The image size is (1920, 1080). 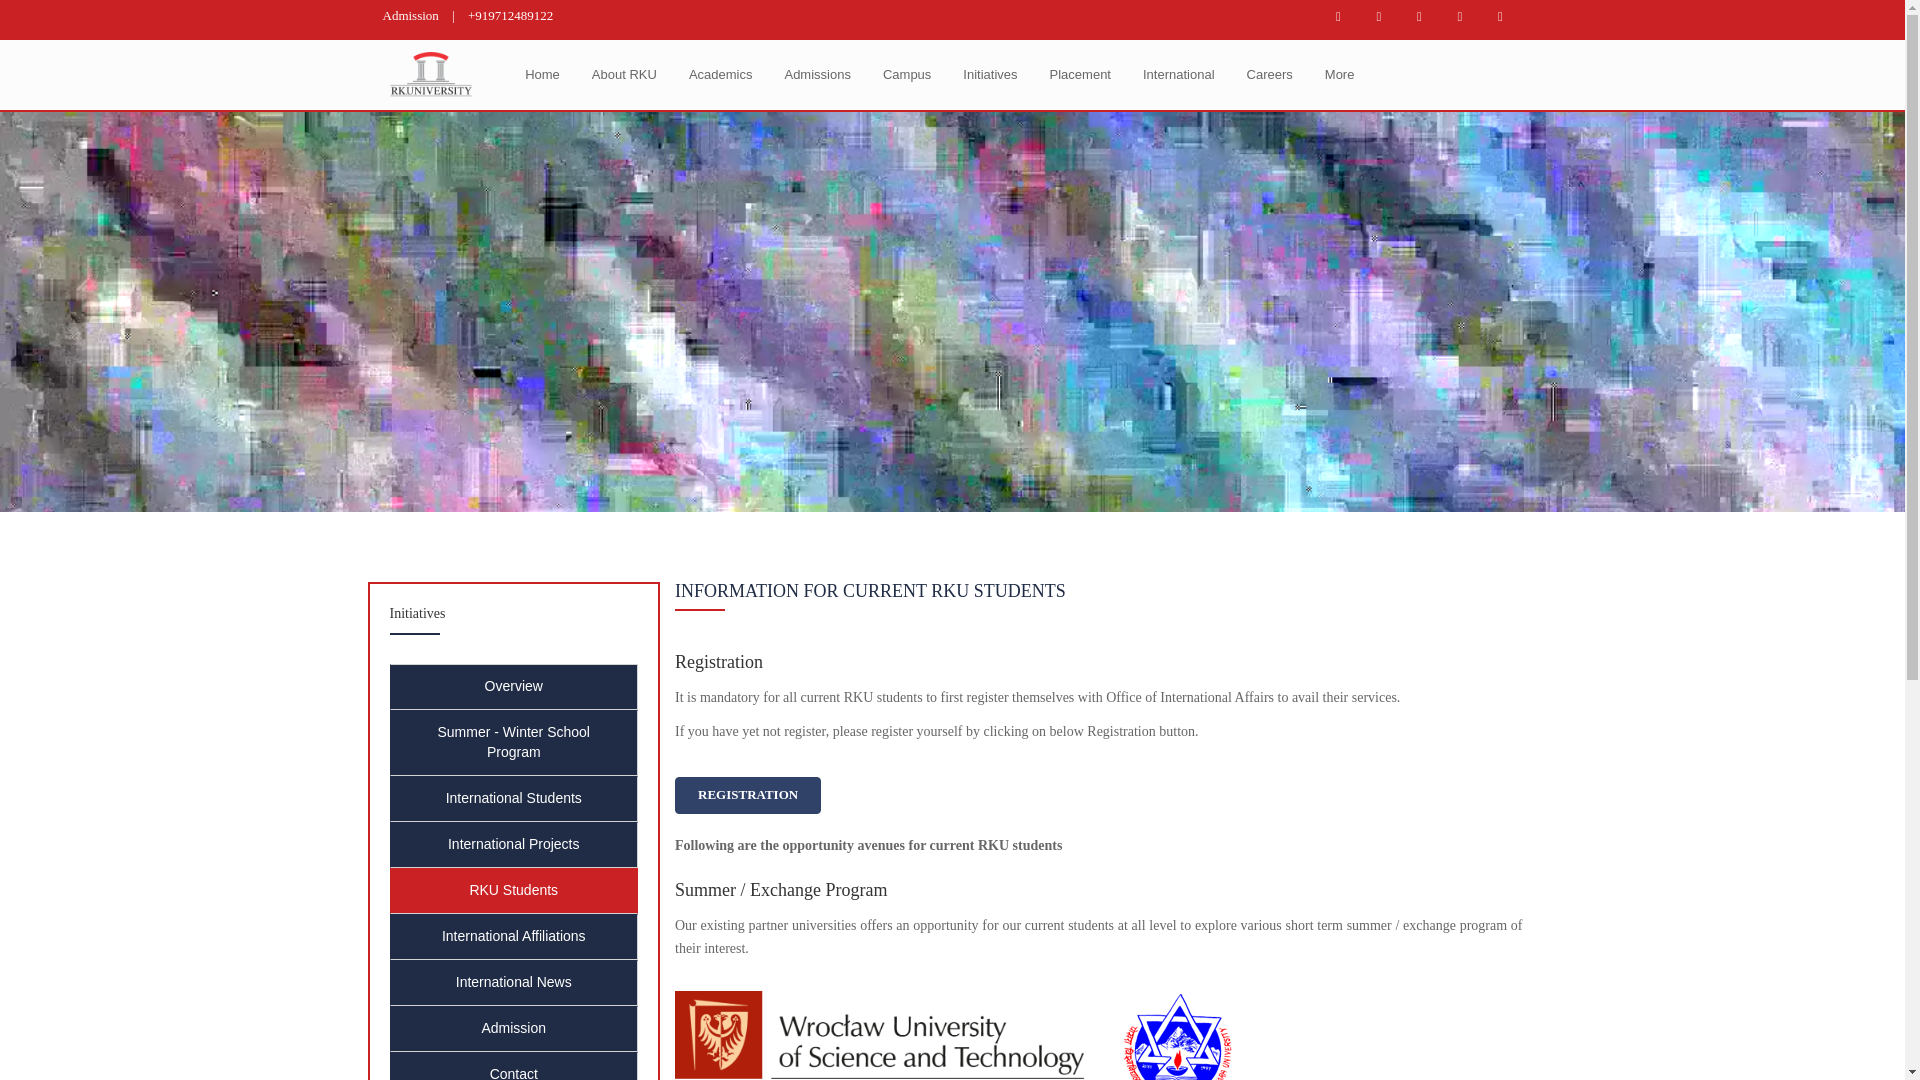 I want to click on Home, so click(x=542, y=75).